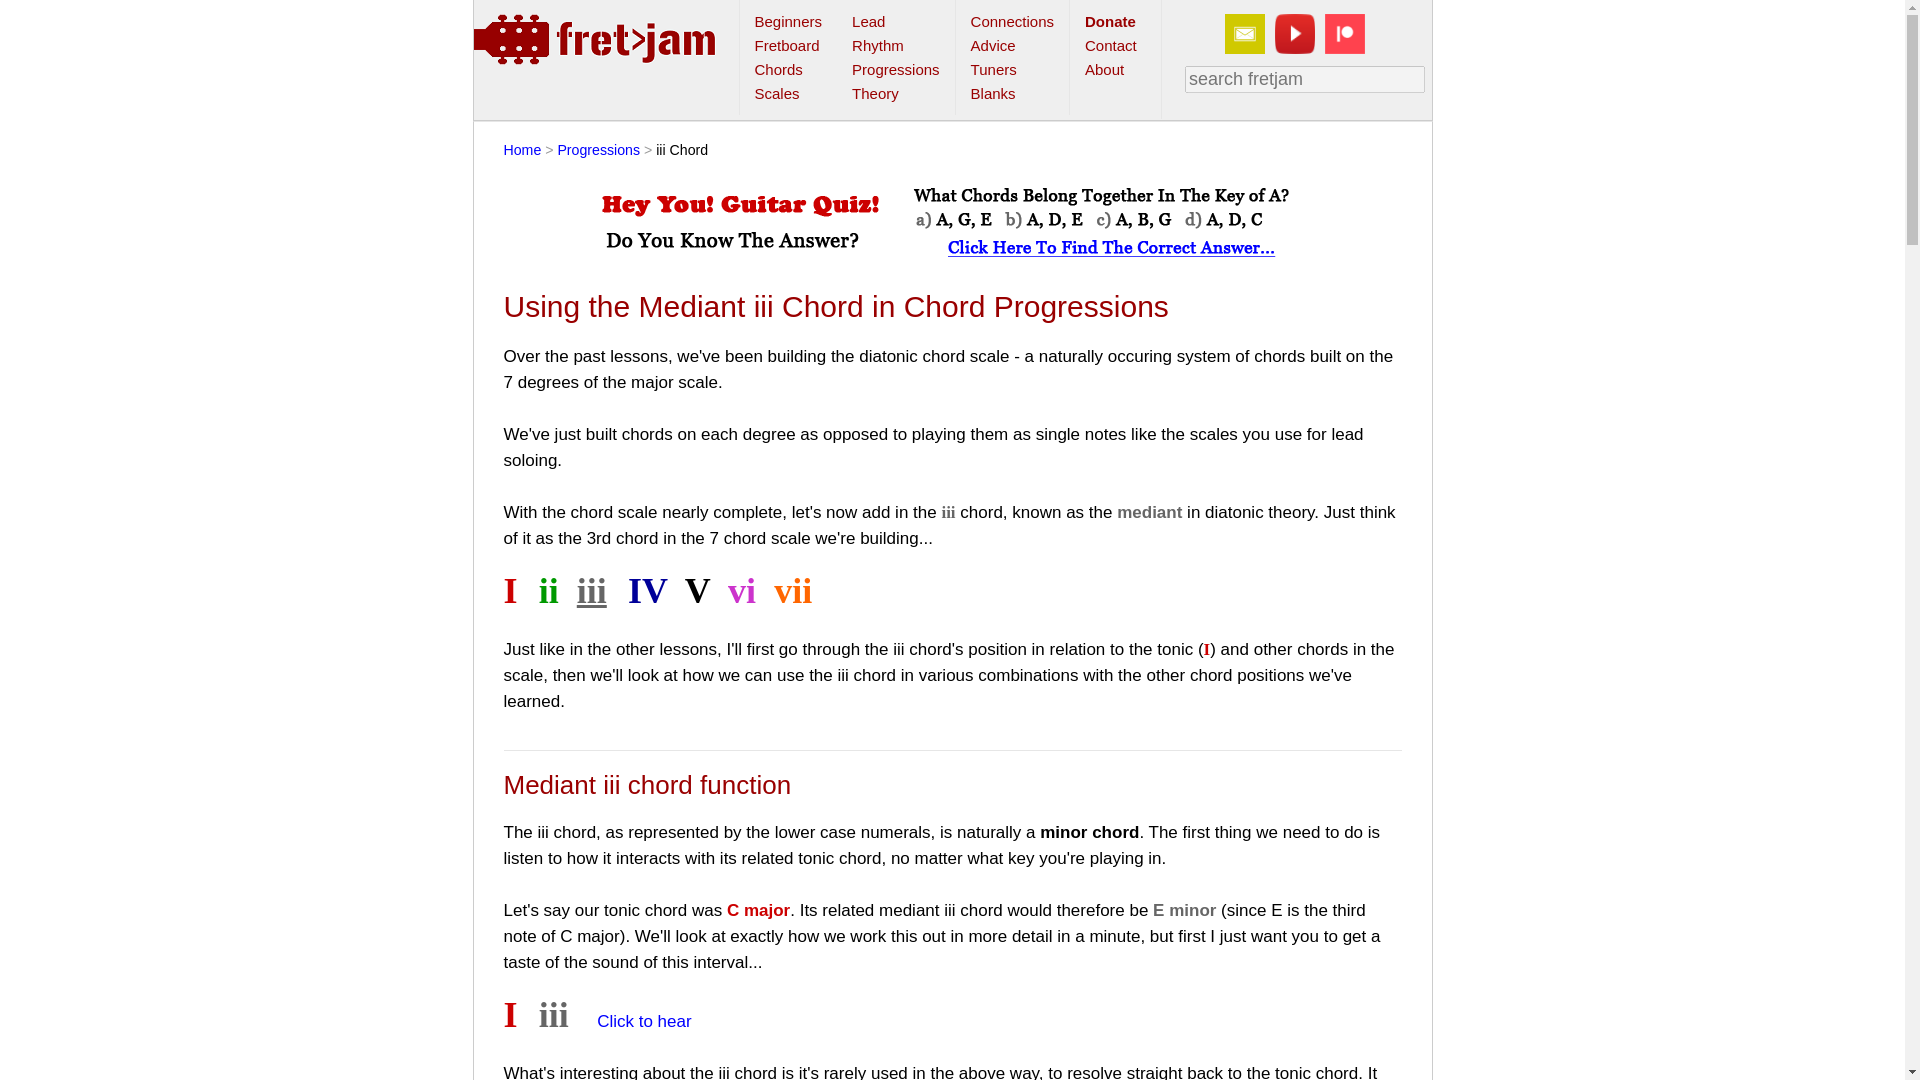  I want to click on click for the answer, so click(951, 225).